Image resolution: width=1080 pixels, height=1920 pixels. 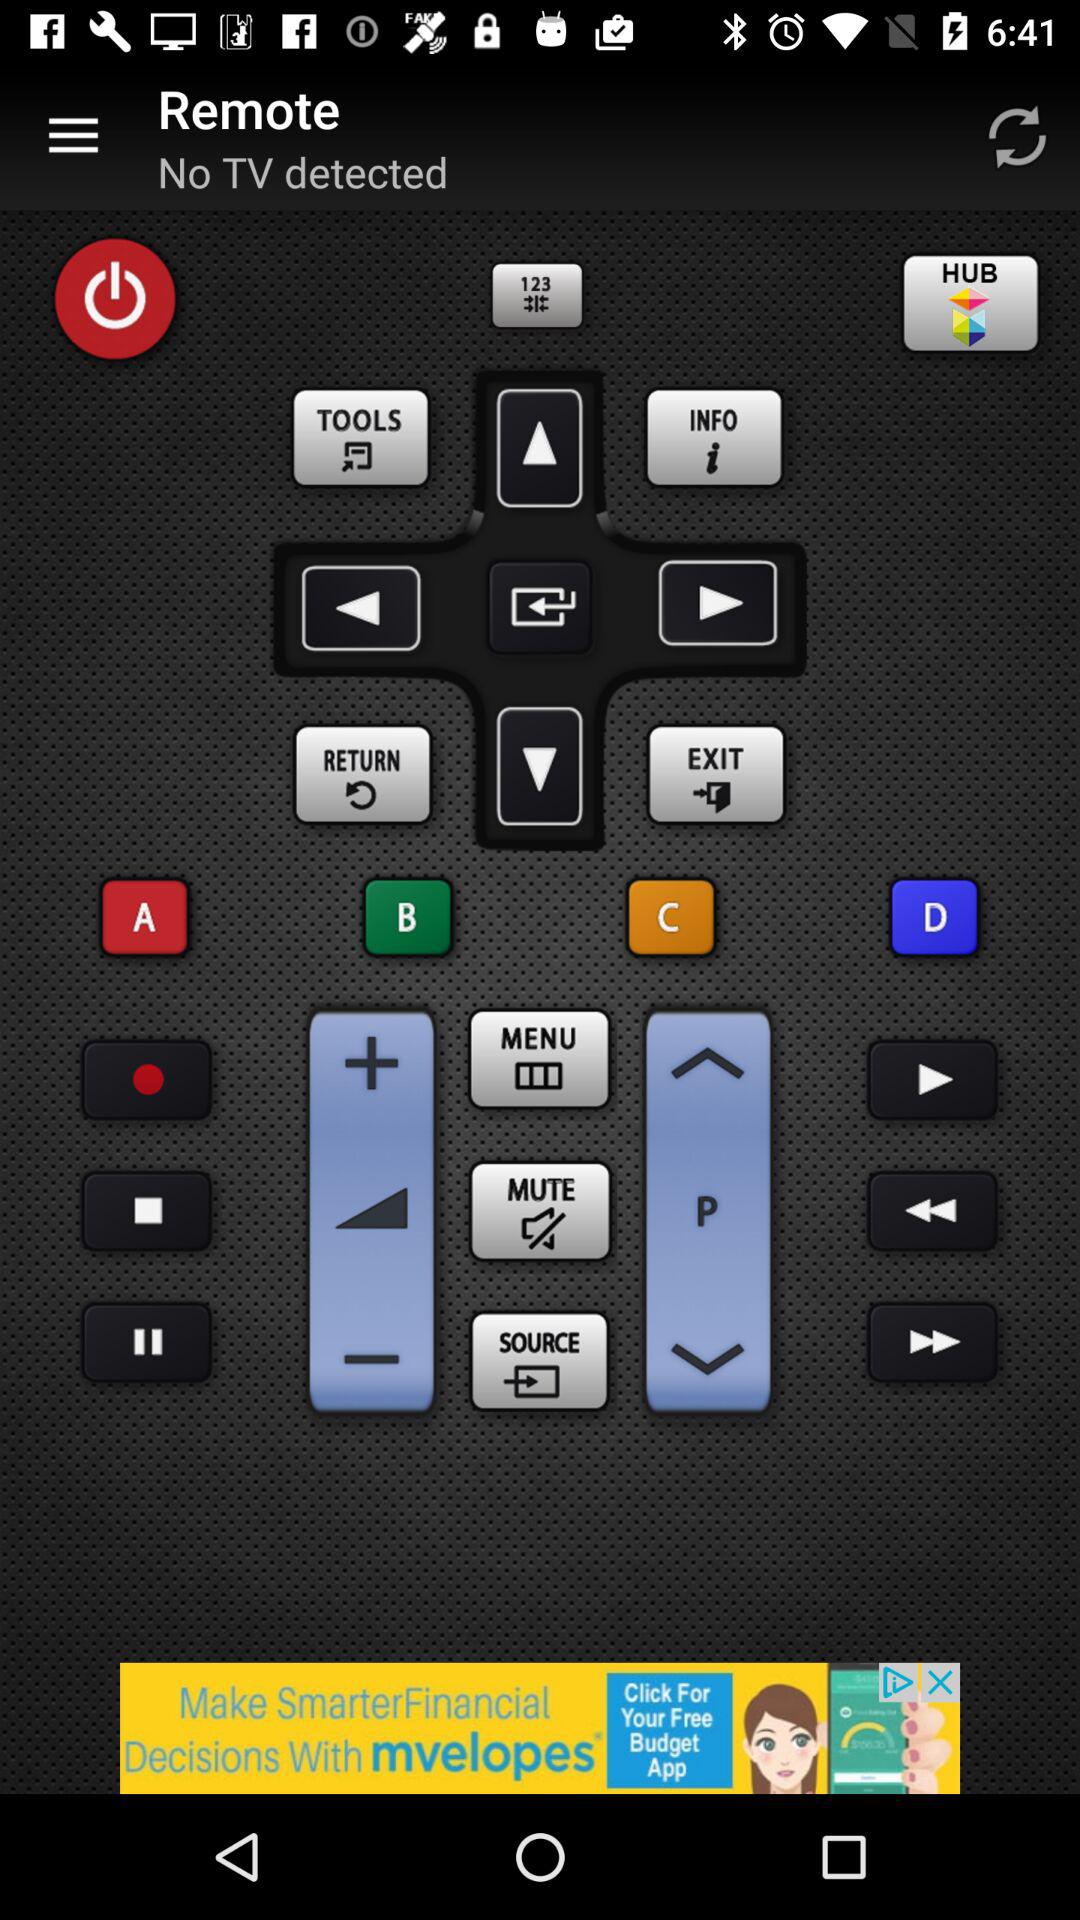 What do you see at coordinates (540, 1211) in the screenshot?
I see `go to mute option` at bounding box center [540, 1211].